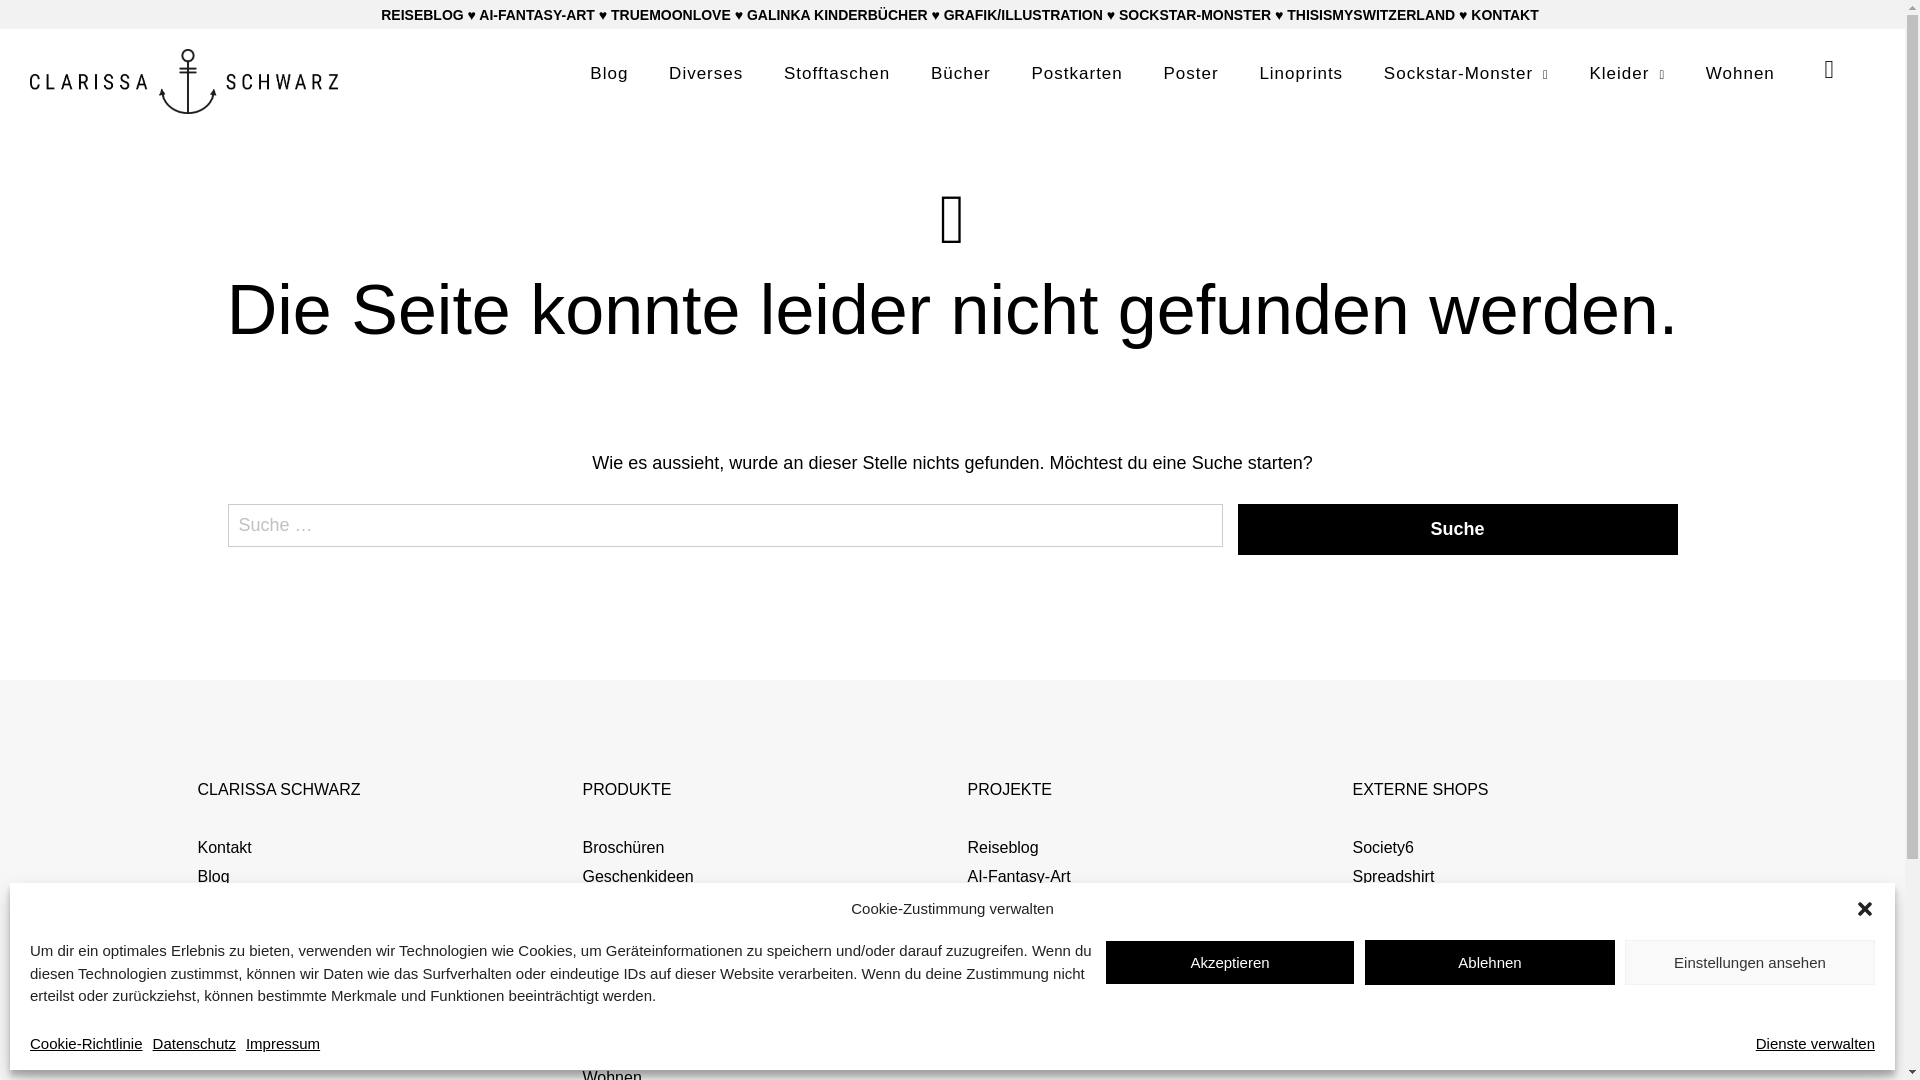  Describe the element at coordinates (282, 1044) in the screenshot. I see `Impressum` at that location.